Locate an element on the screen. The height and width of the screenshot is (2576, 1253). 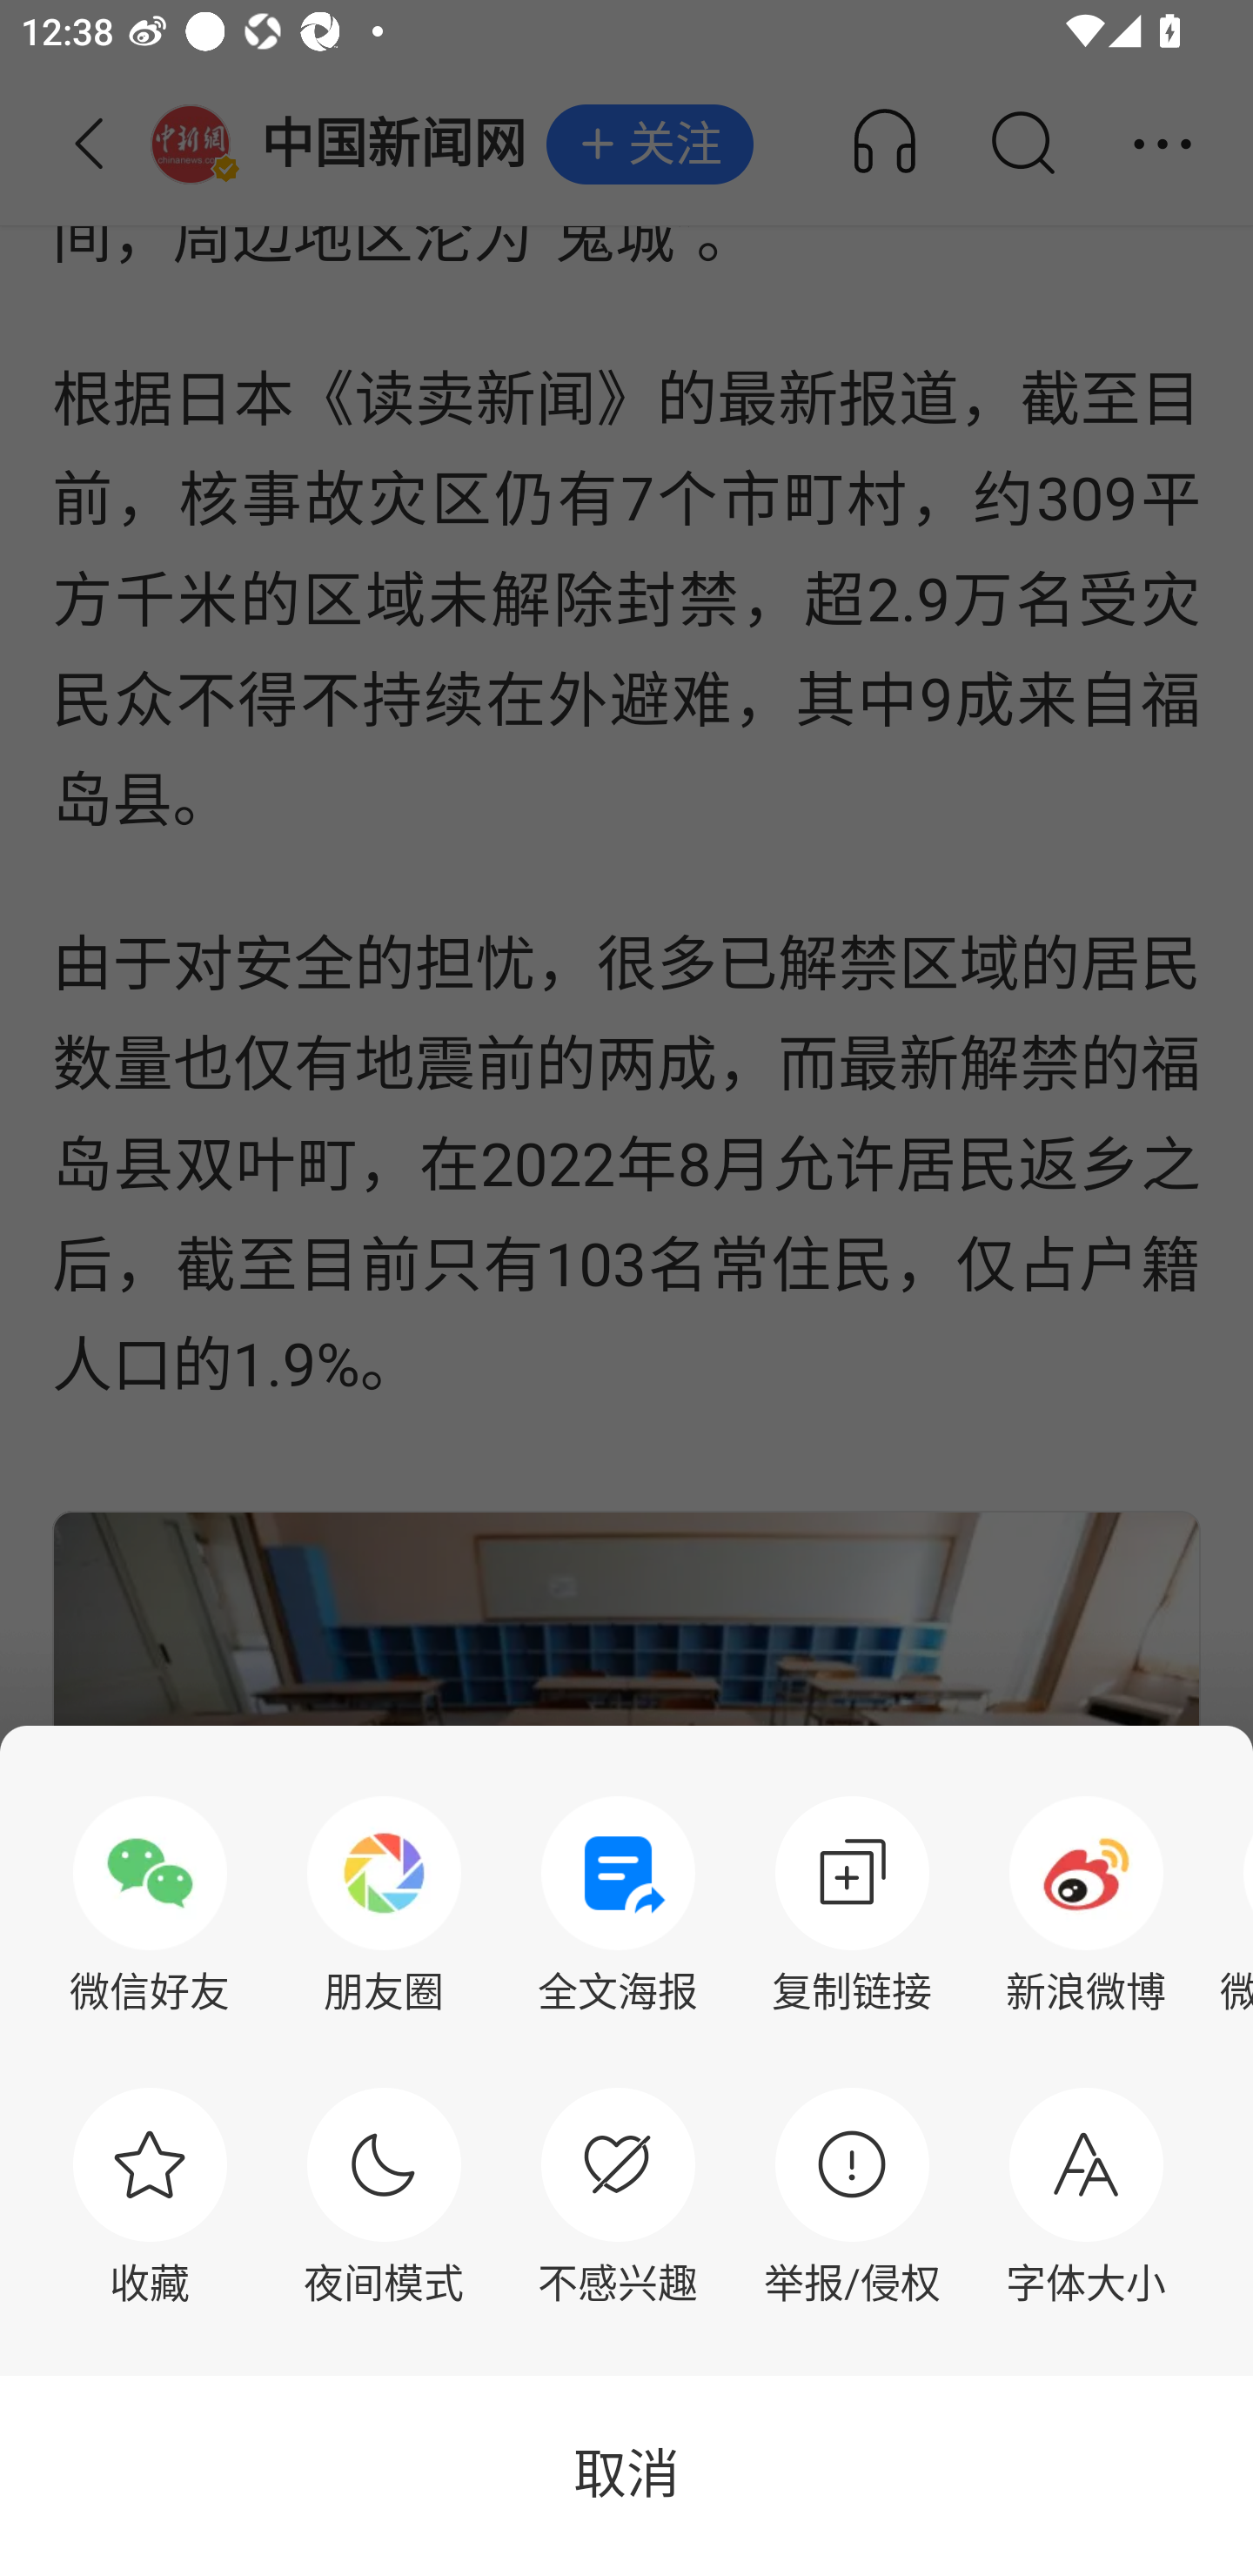
 收藏 收藏 is located at coordinates (150, 2197).